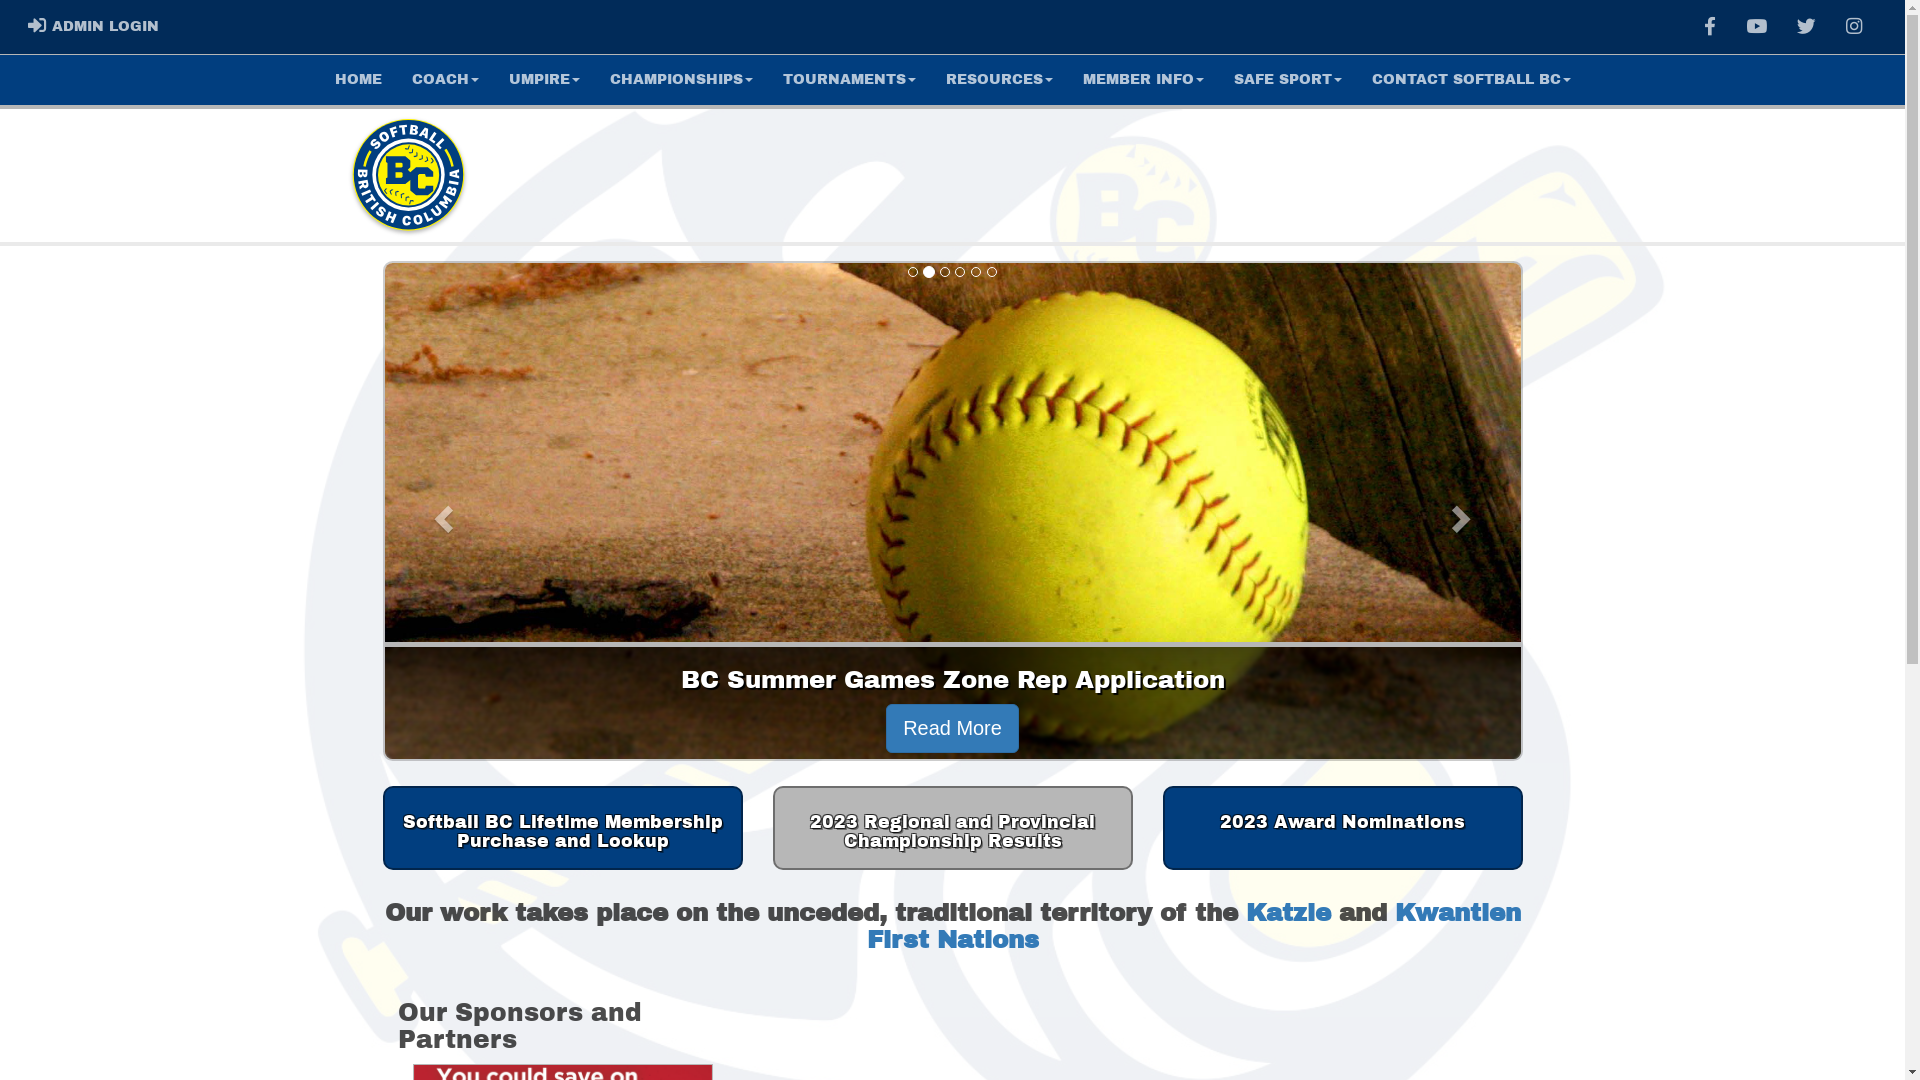  Describe the element at coordinates (1144, 80) in the screenshot. I see `MEMBER INFO` at that location.